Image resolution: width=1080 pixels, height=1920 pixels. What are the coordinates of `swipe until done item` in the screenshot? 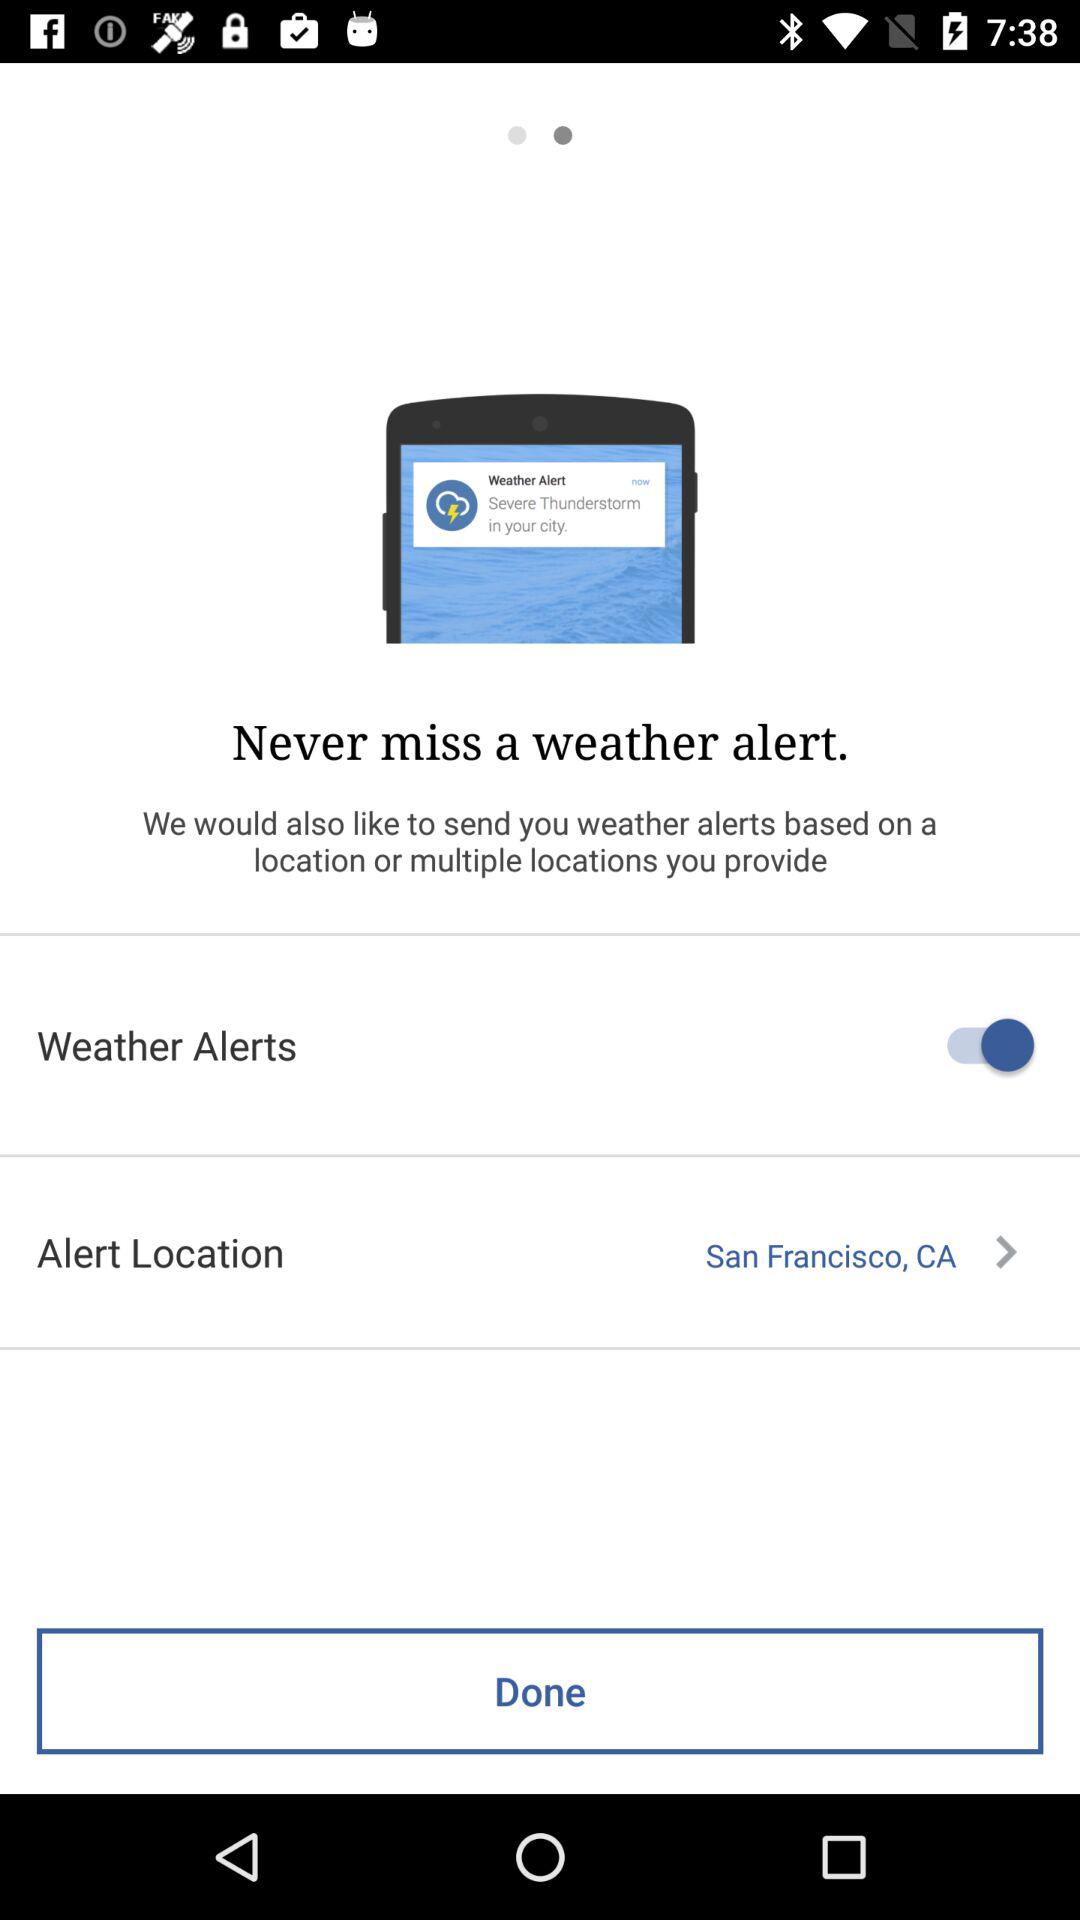 It's located at (540, 1691).